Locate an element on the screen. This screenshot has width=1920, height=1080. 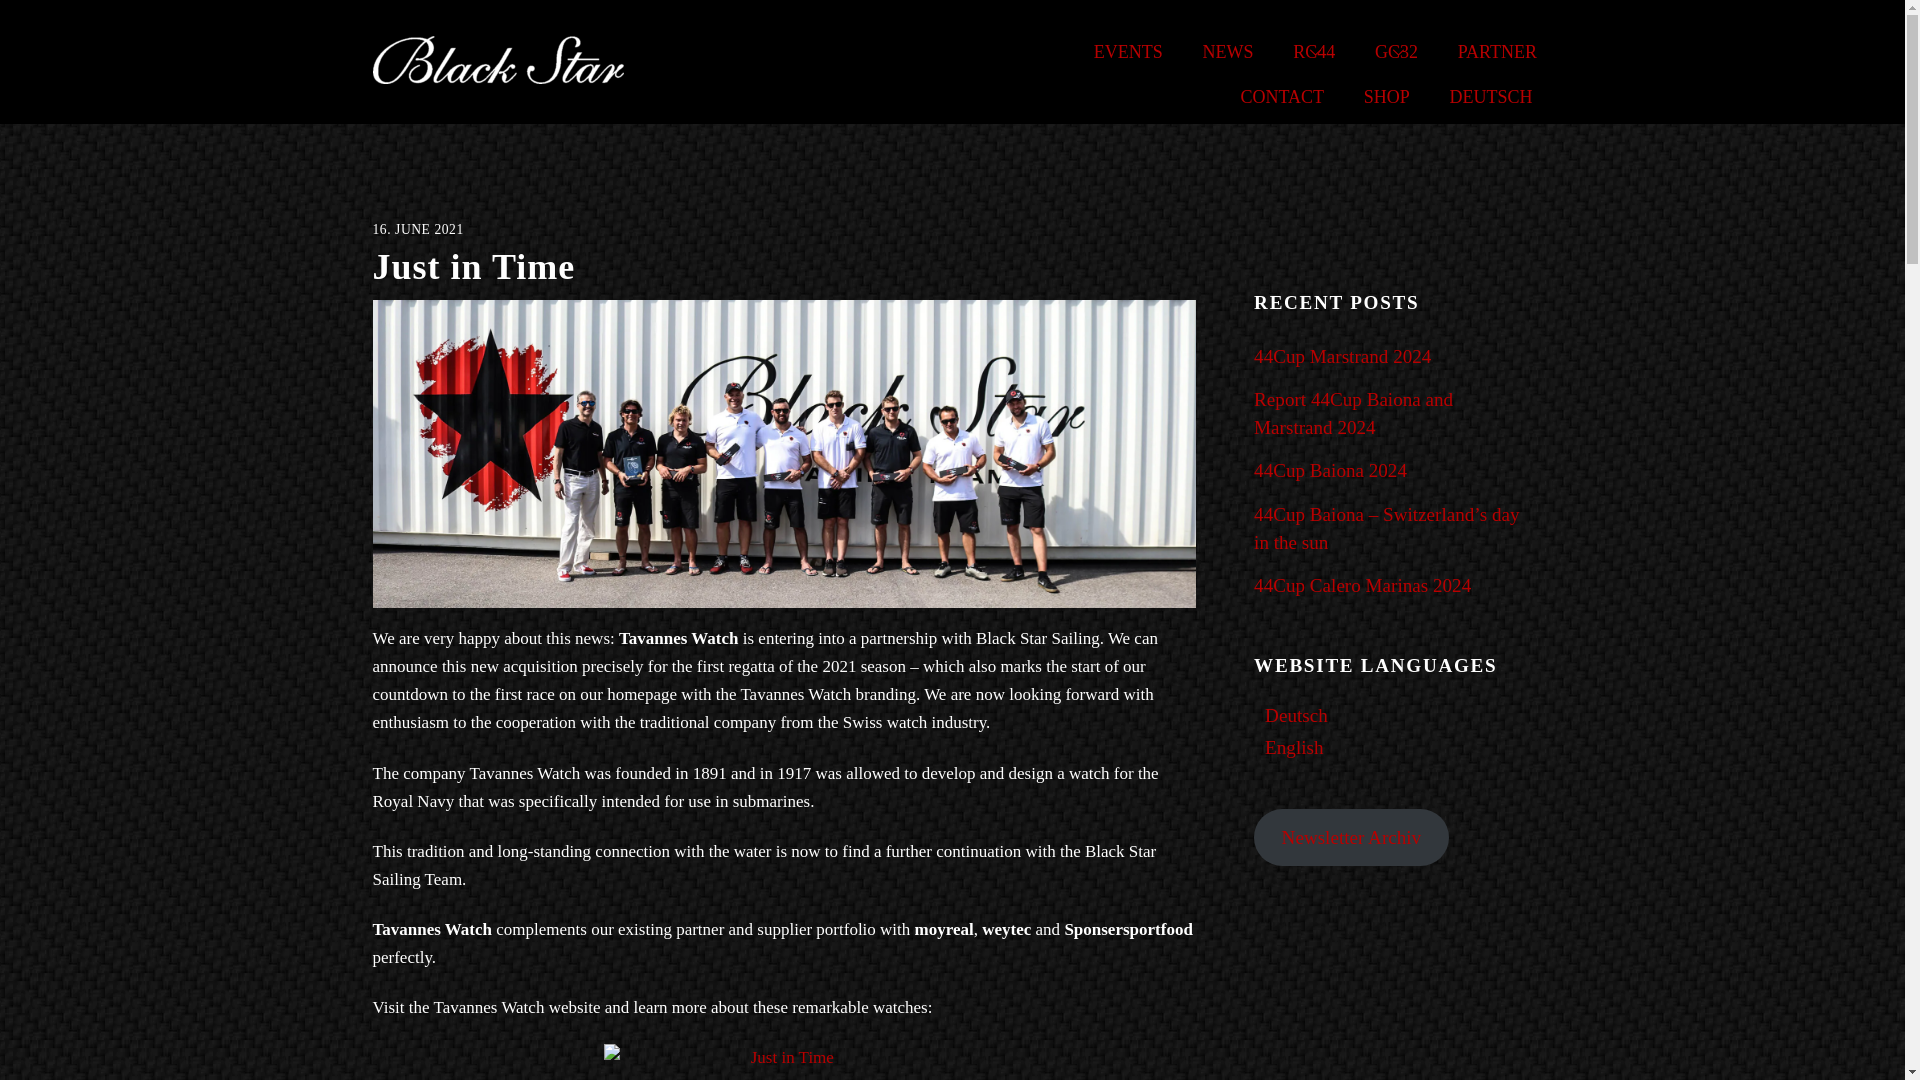
Just in Time is located at coordinates (784, 1058).